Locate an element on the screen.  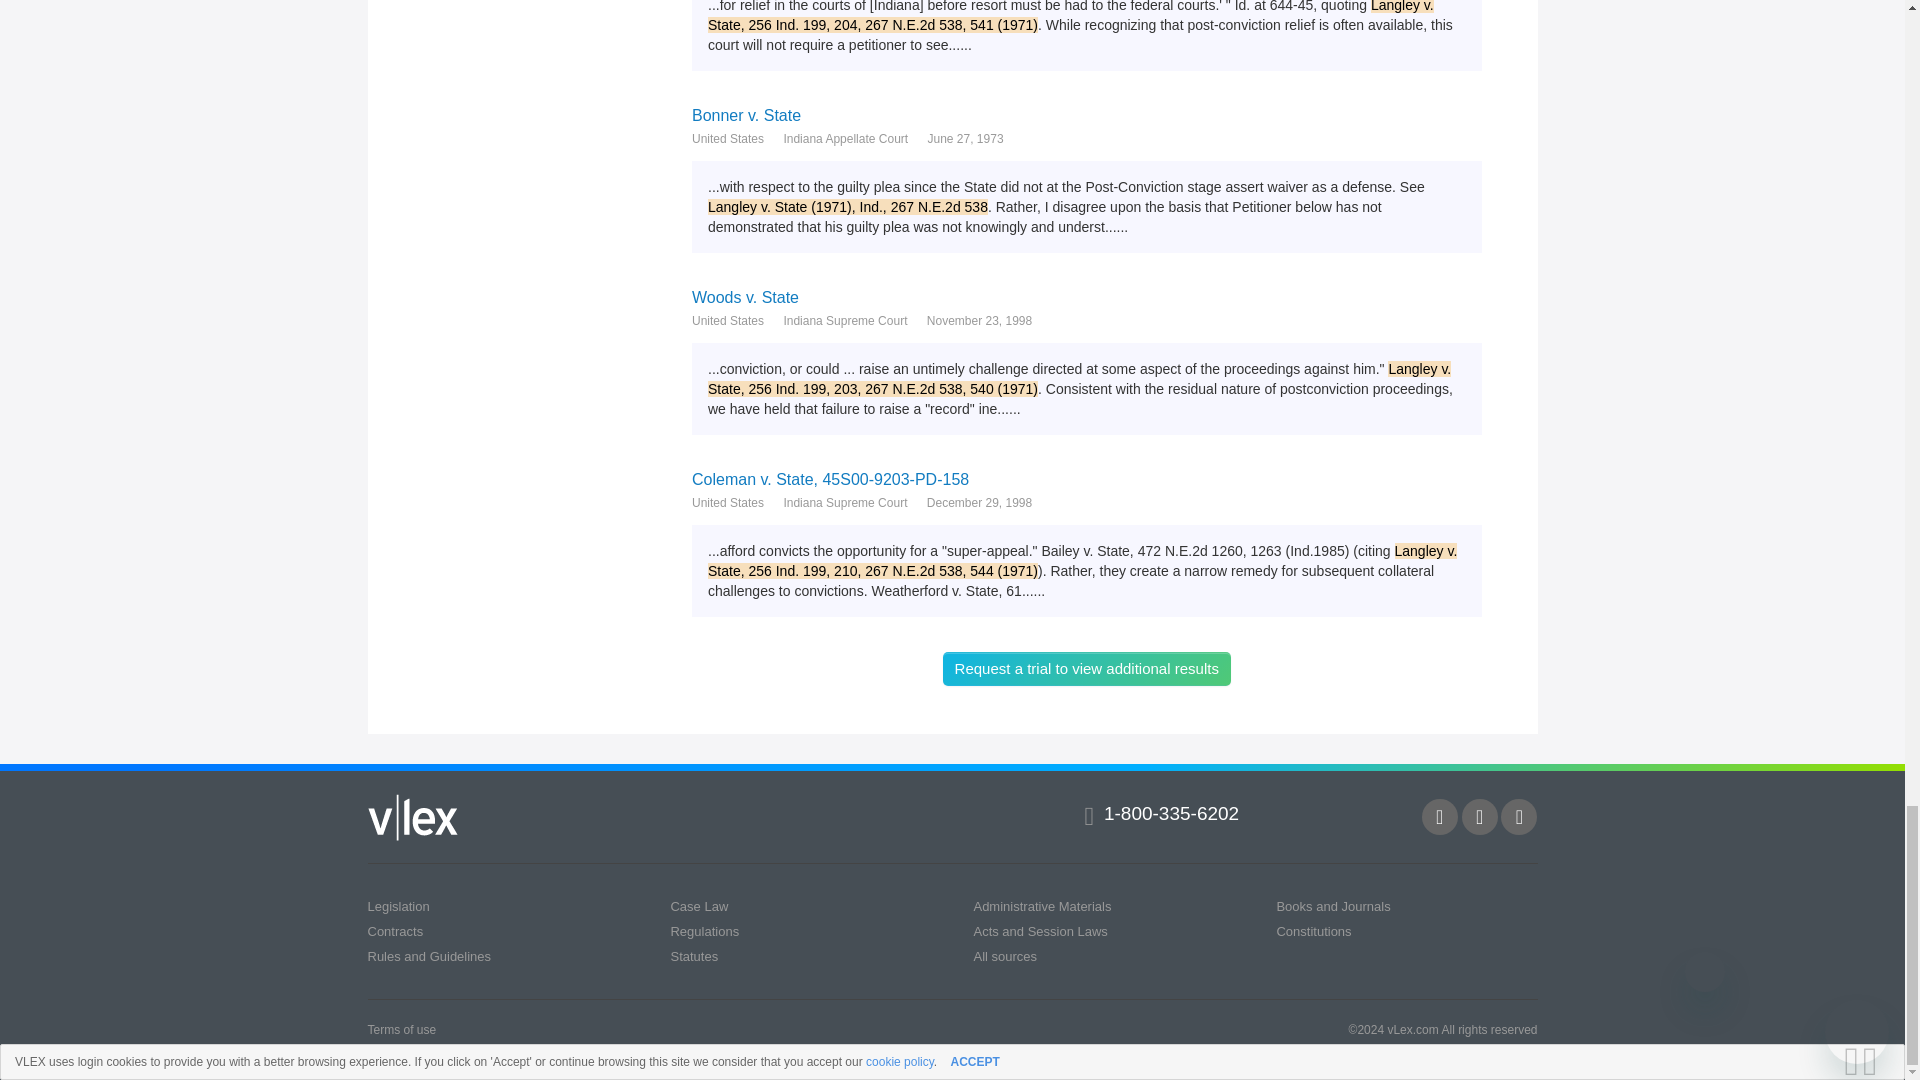
United States is located at coordinates (728, 502).